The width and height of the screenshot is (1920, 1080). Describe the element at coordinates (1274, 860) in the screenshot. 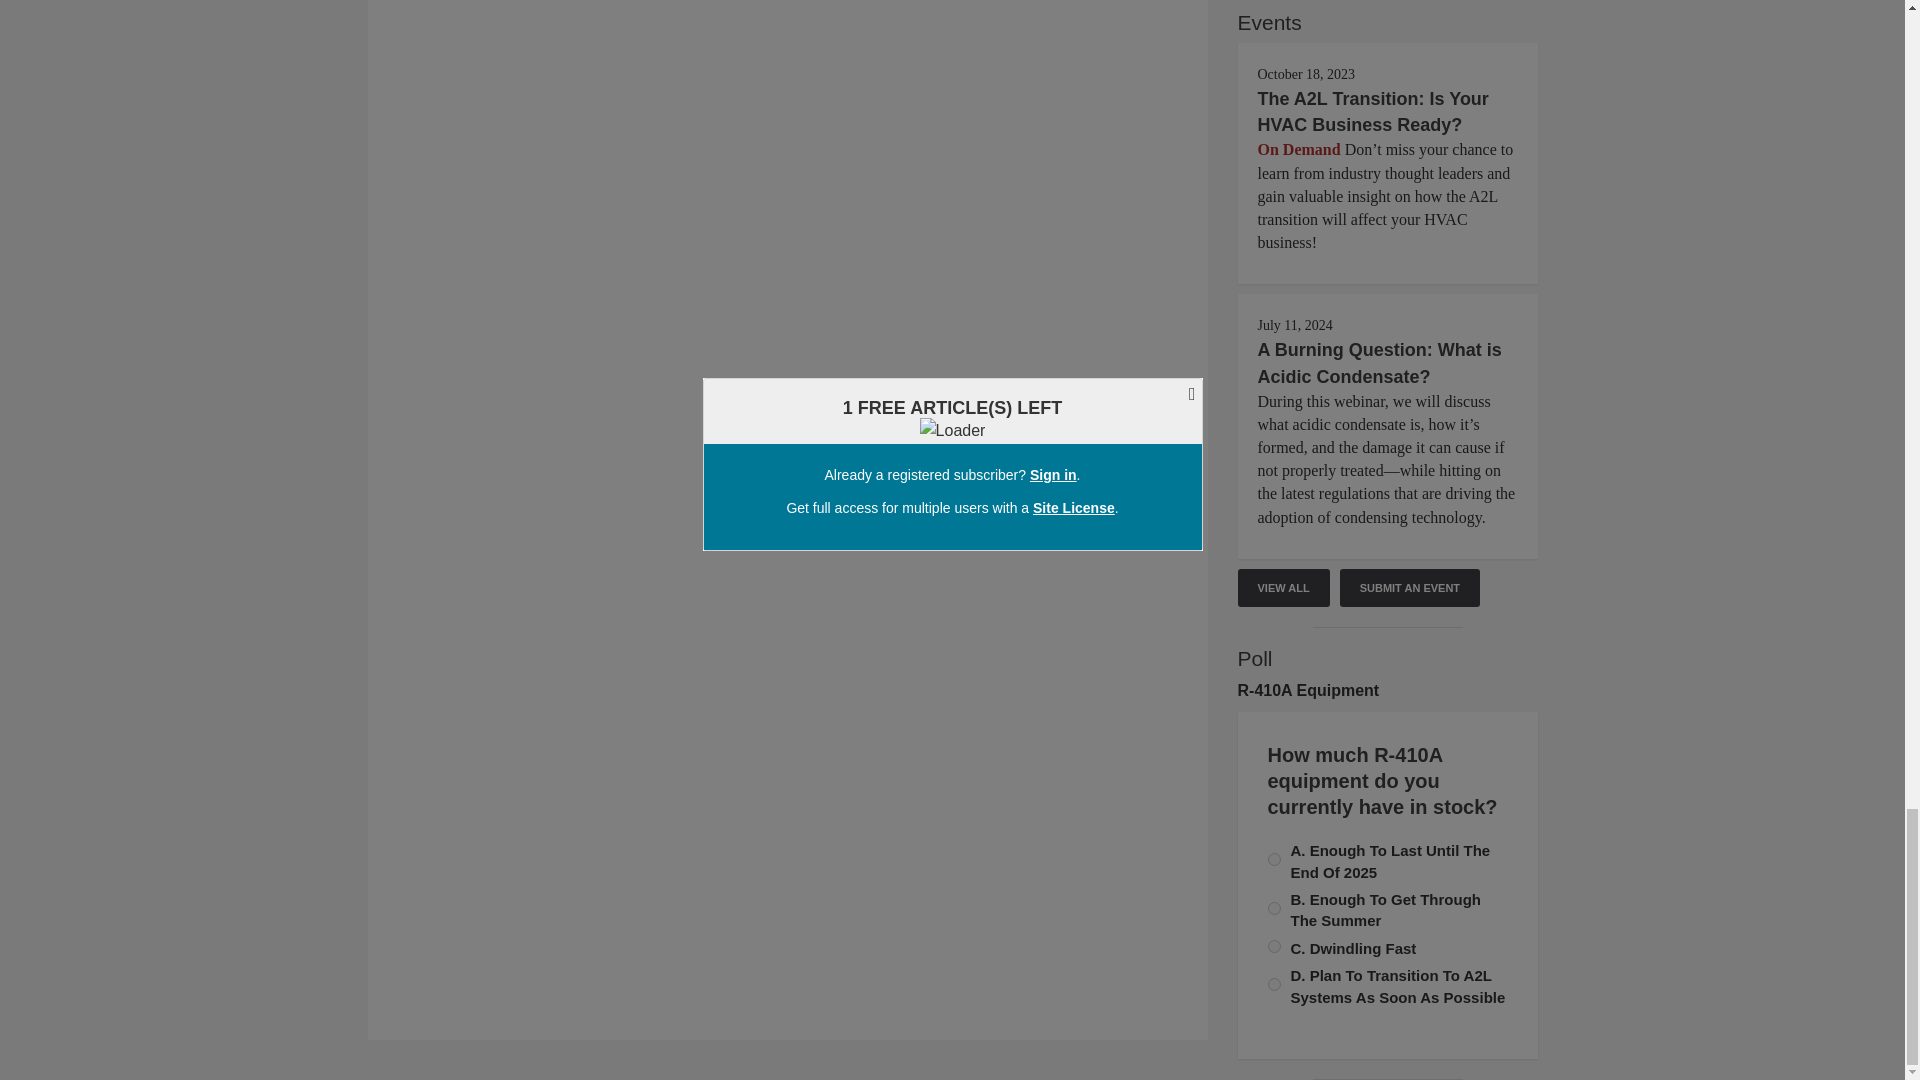

I see `597` at that location.